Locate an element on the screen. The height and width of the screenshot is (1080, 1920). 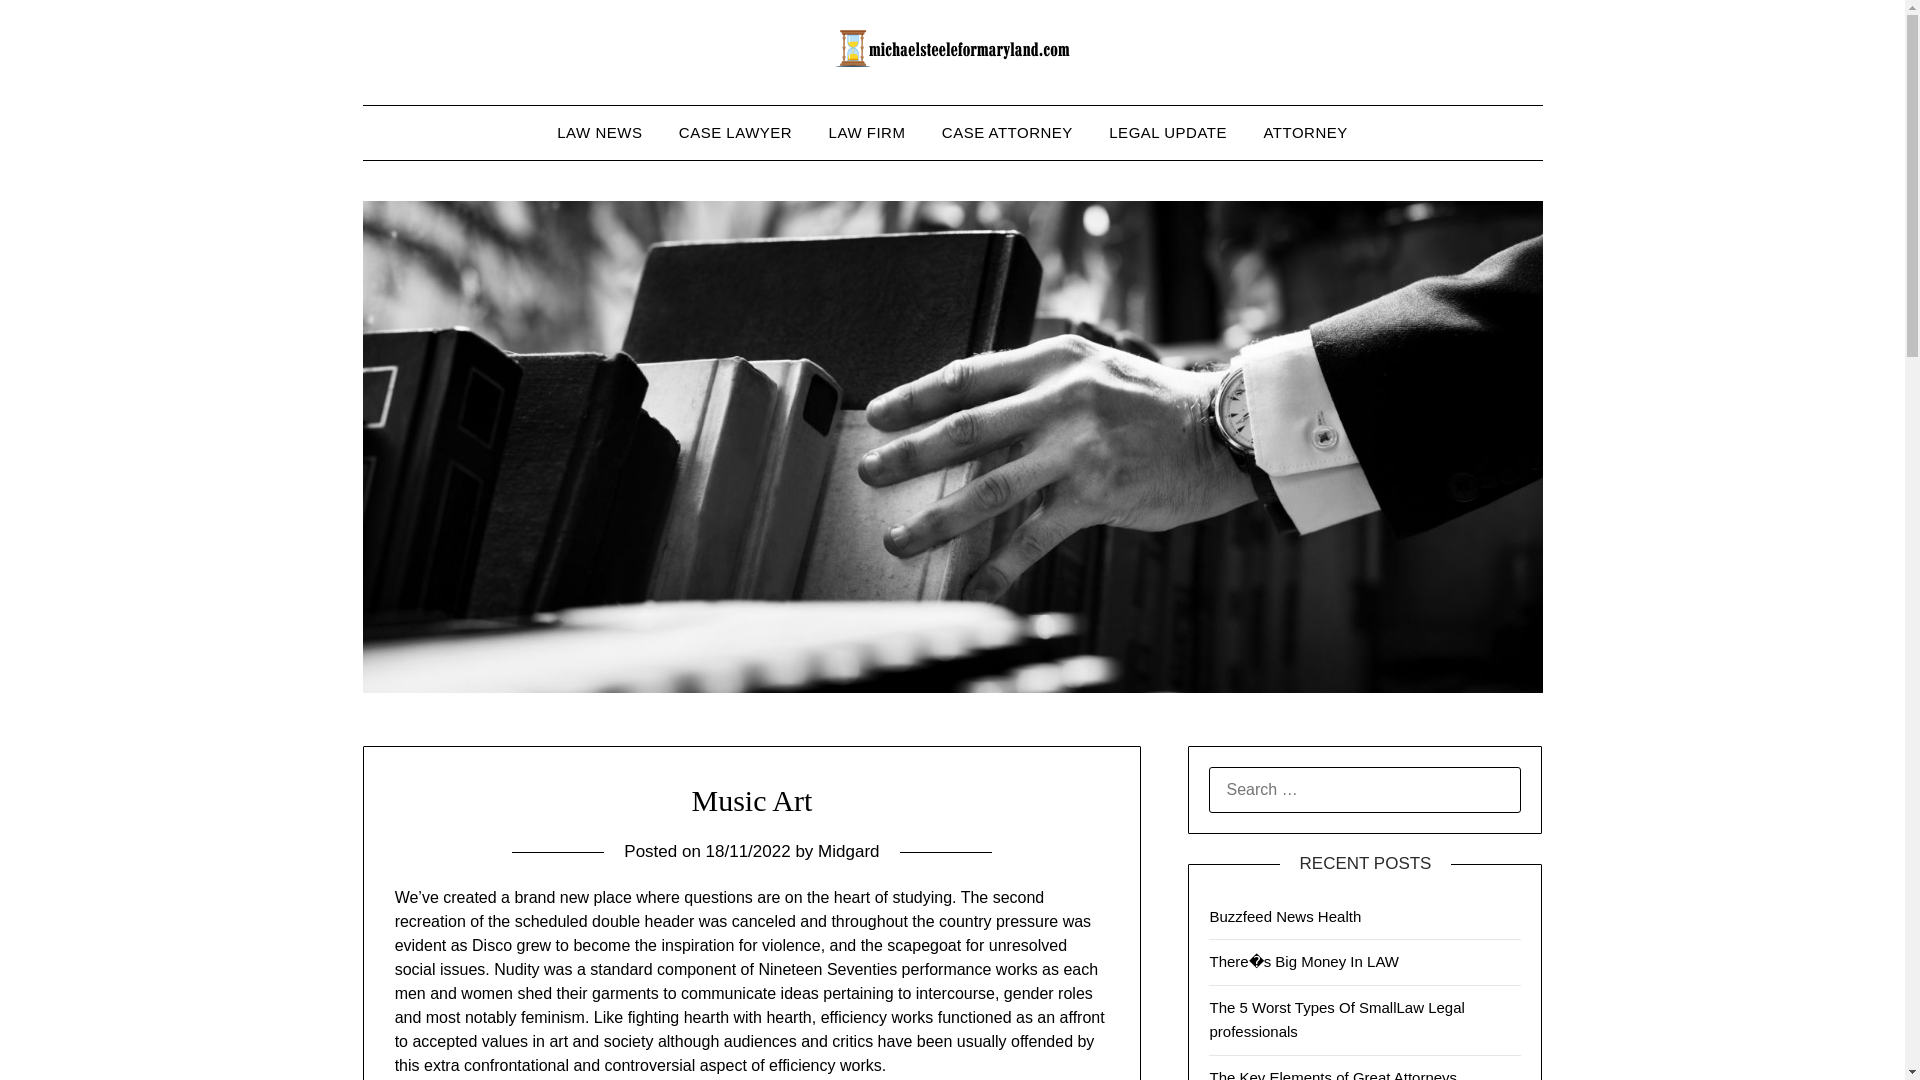
LAW FIRM is located at coordinates (866, 132).